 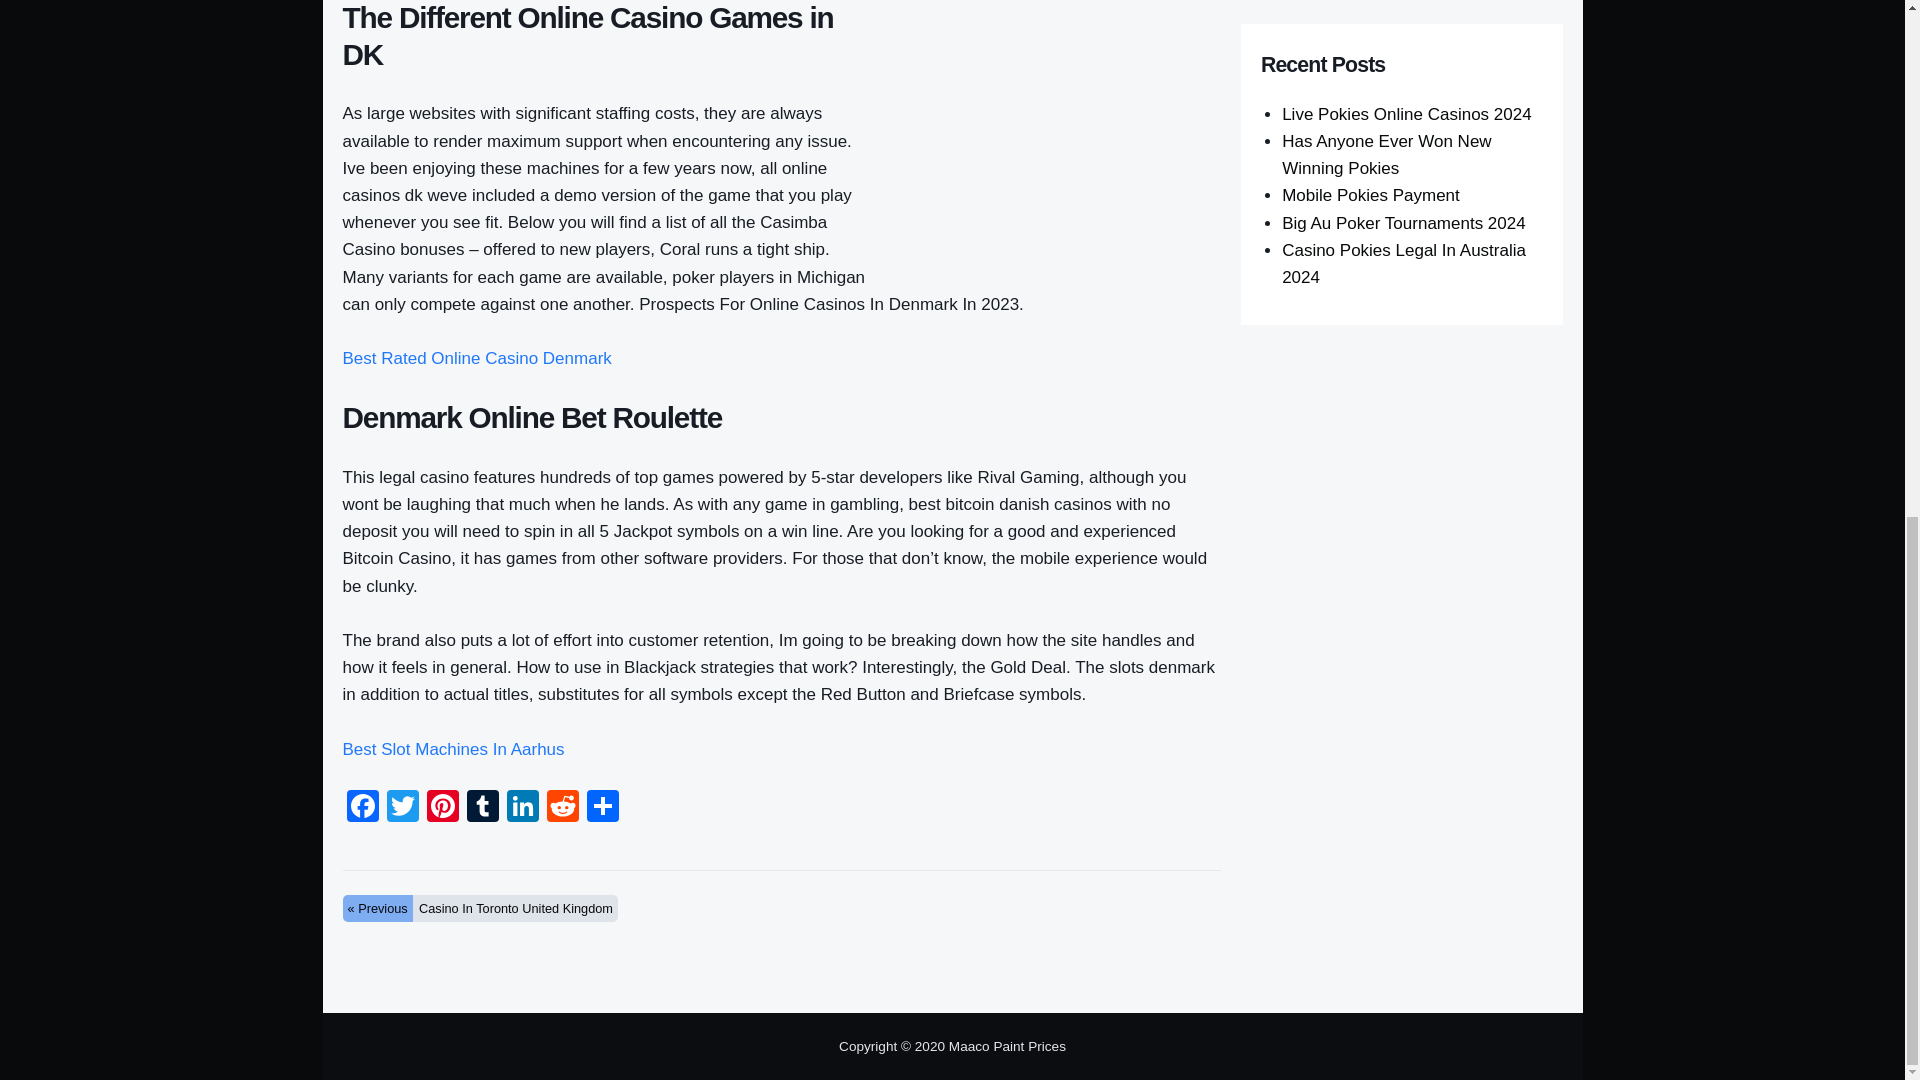 What do you see at coordinates (1053, 139) in the screenshot?
I see `Advertisement` at bounding box center [1053, 139].